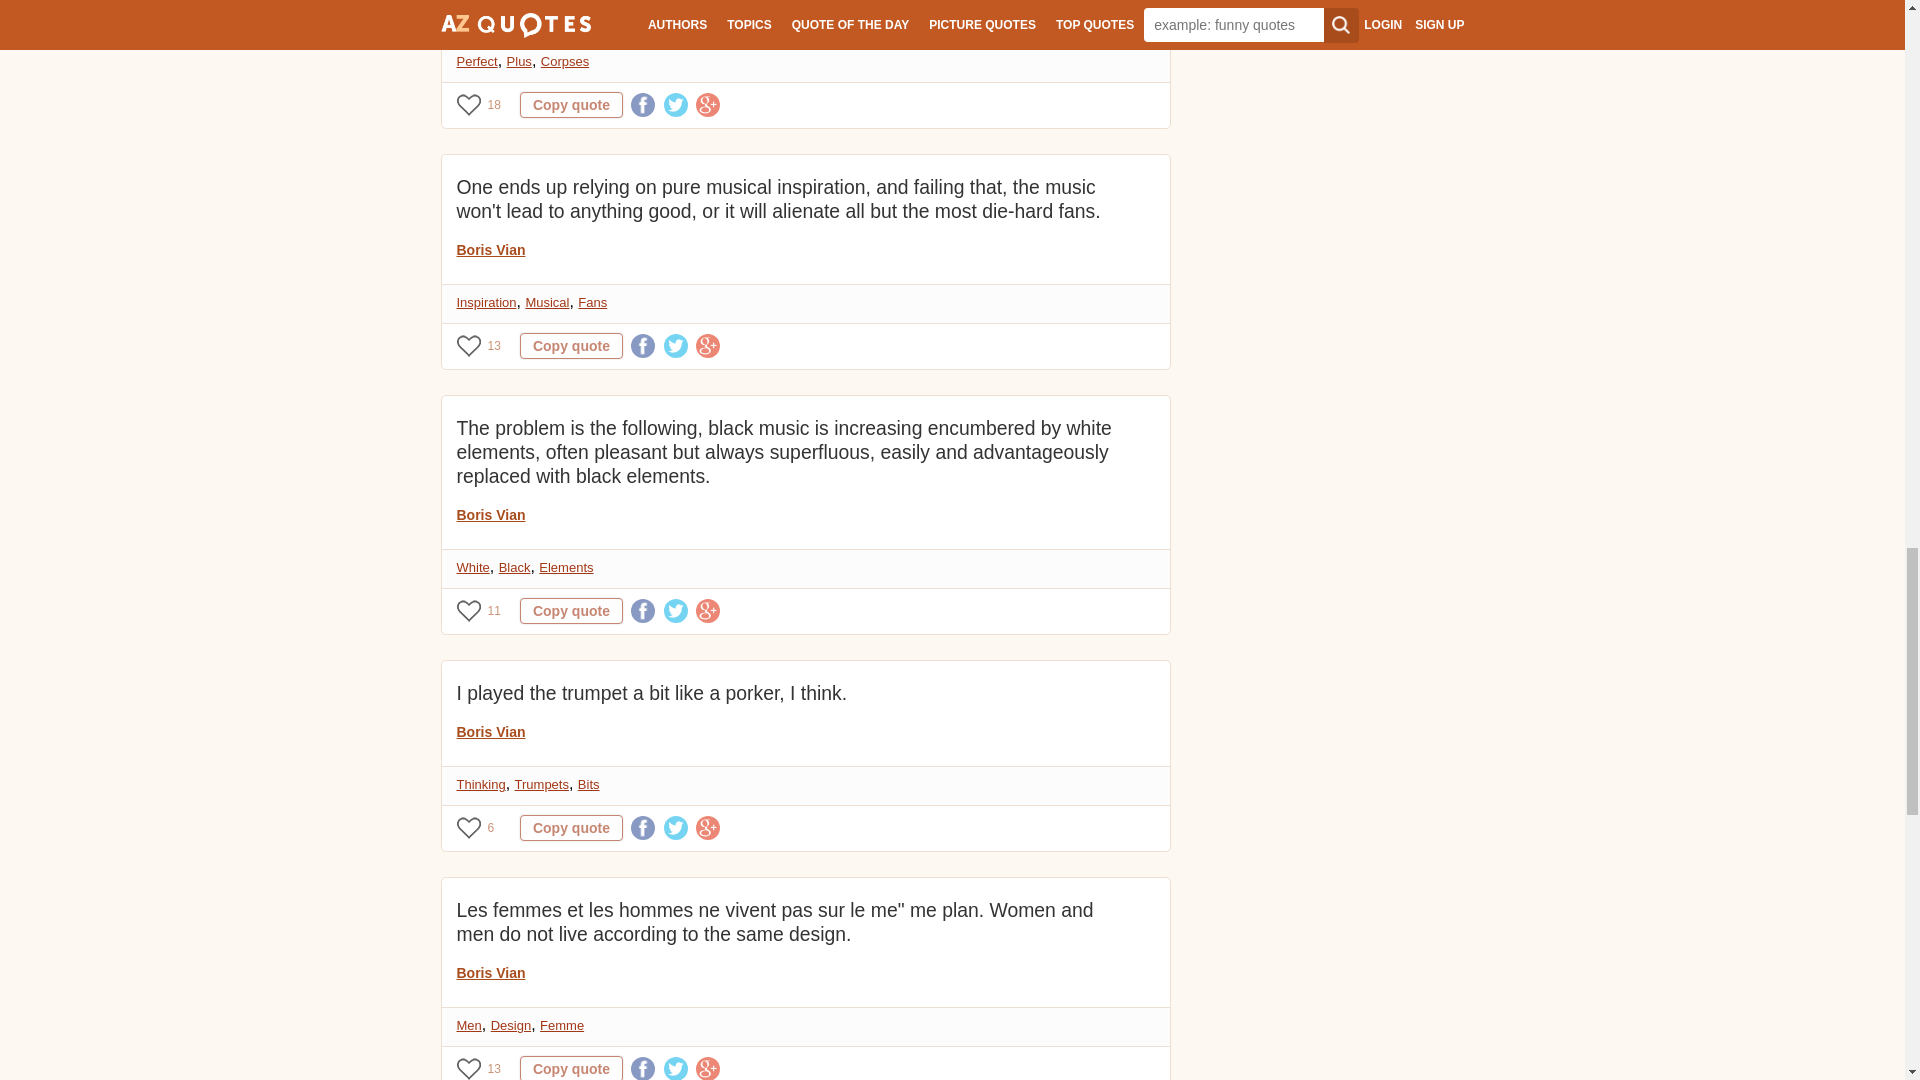  Describe the element at coordinates (571, 104) in the screenshot. I see `Quote is copied` at that location.